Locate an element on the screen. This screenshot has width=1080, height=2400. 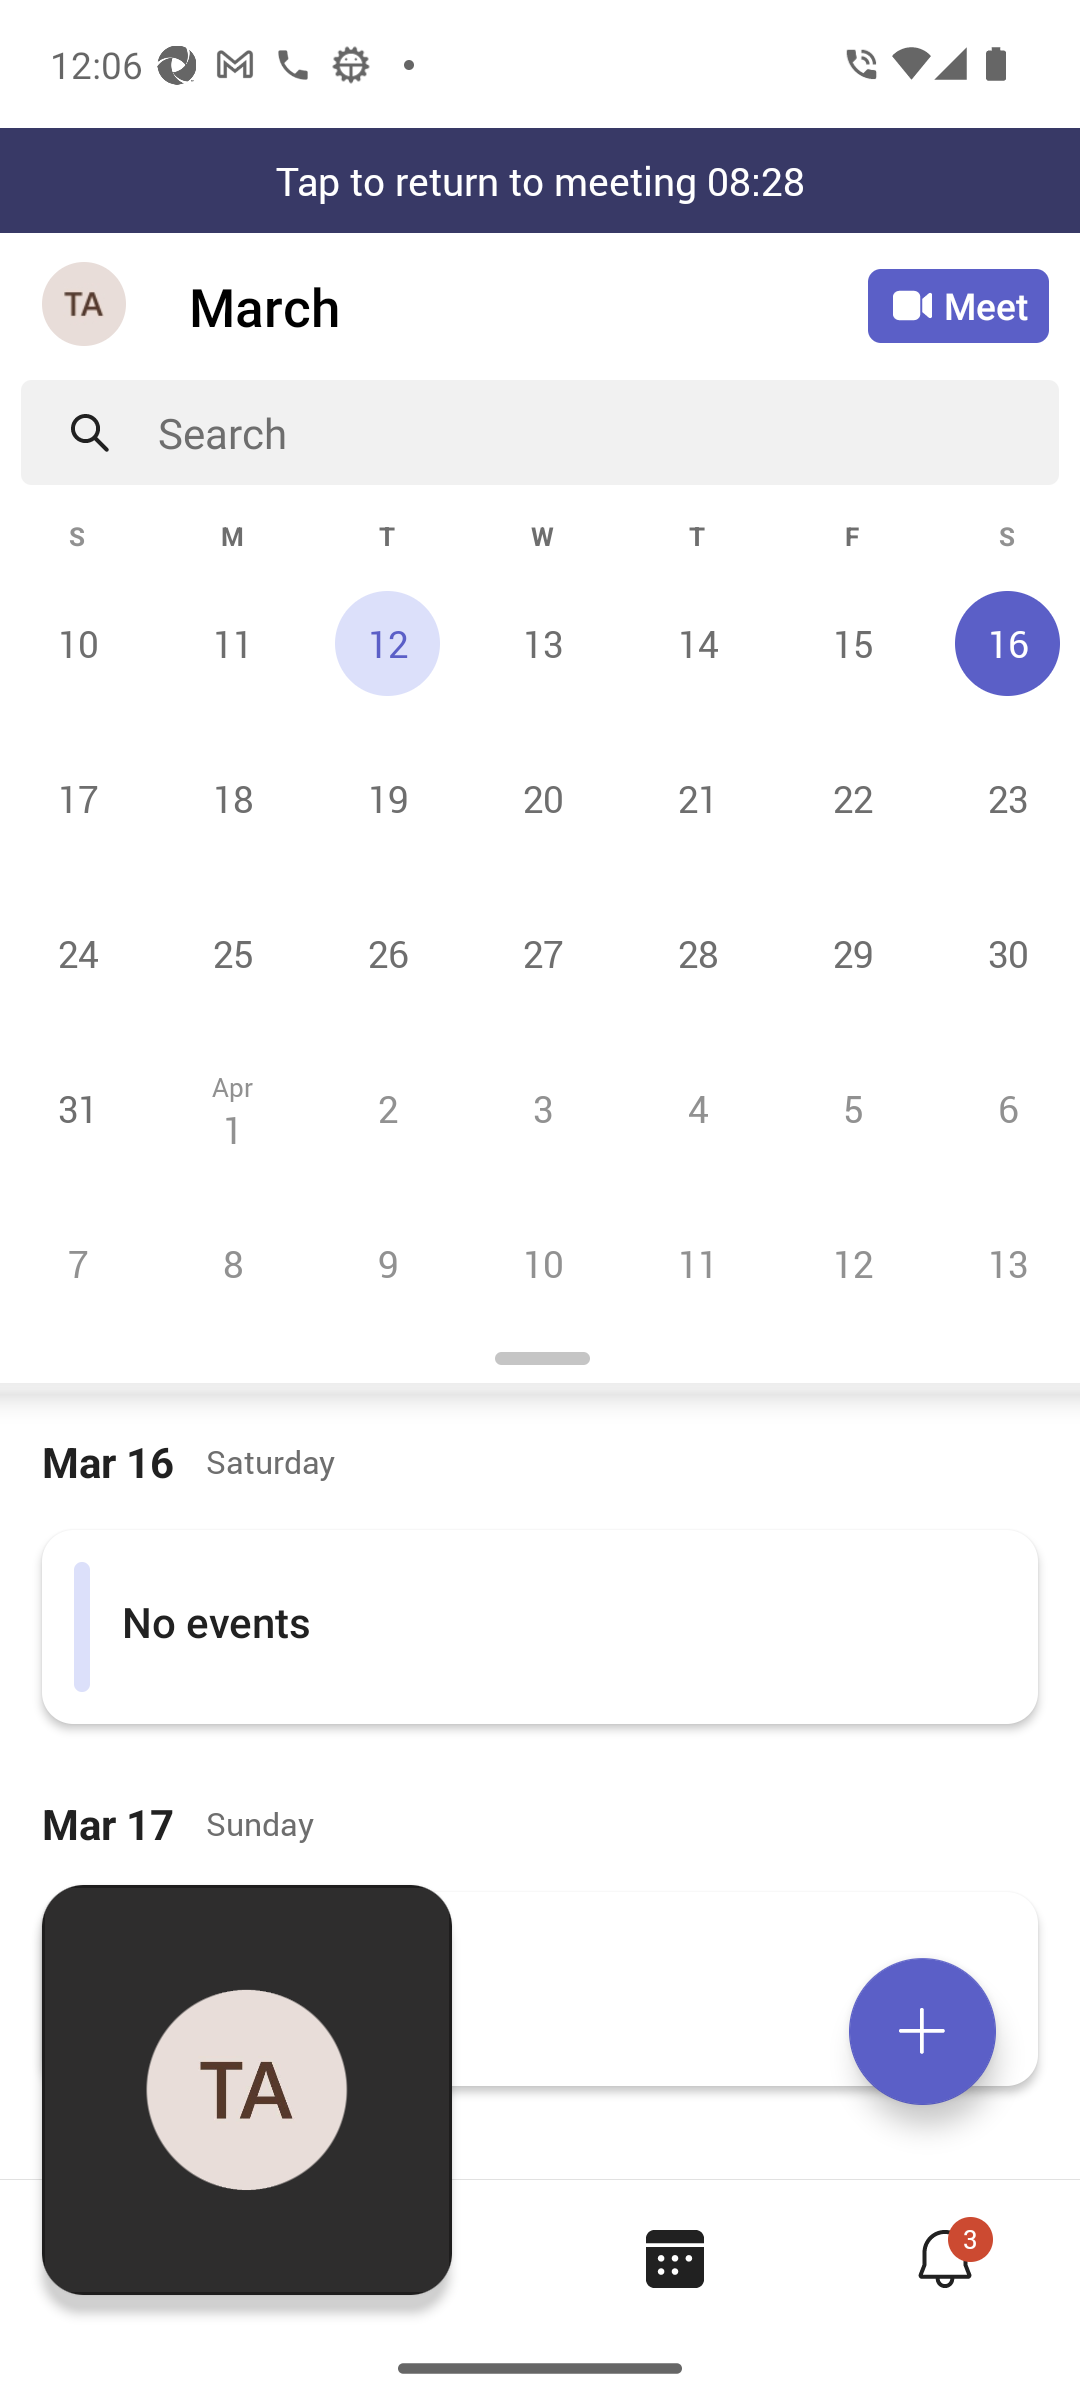
Navigation is located at coordinates (86, 306).